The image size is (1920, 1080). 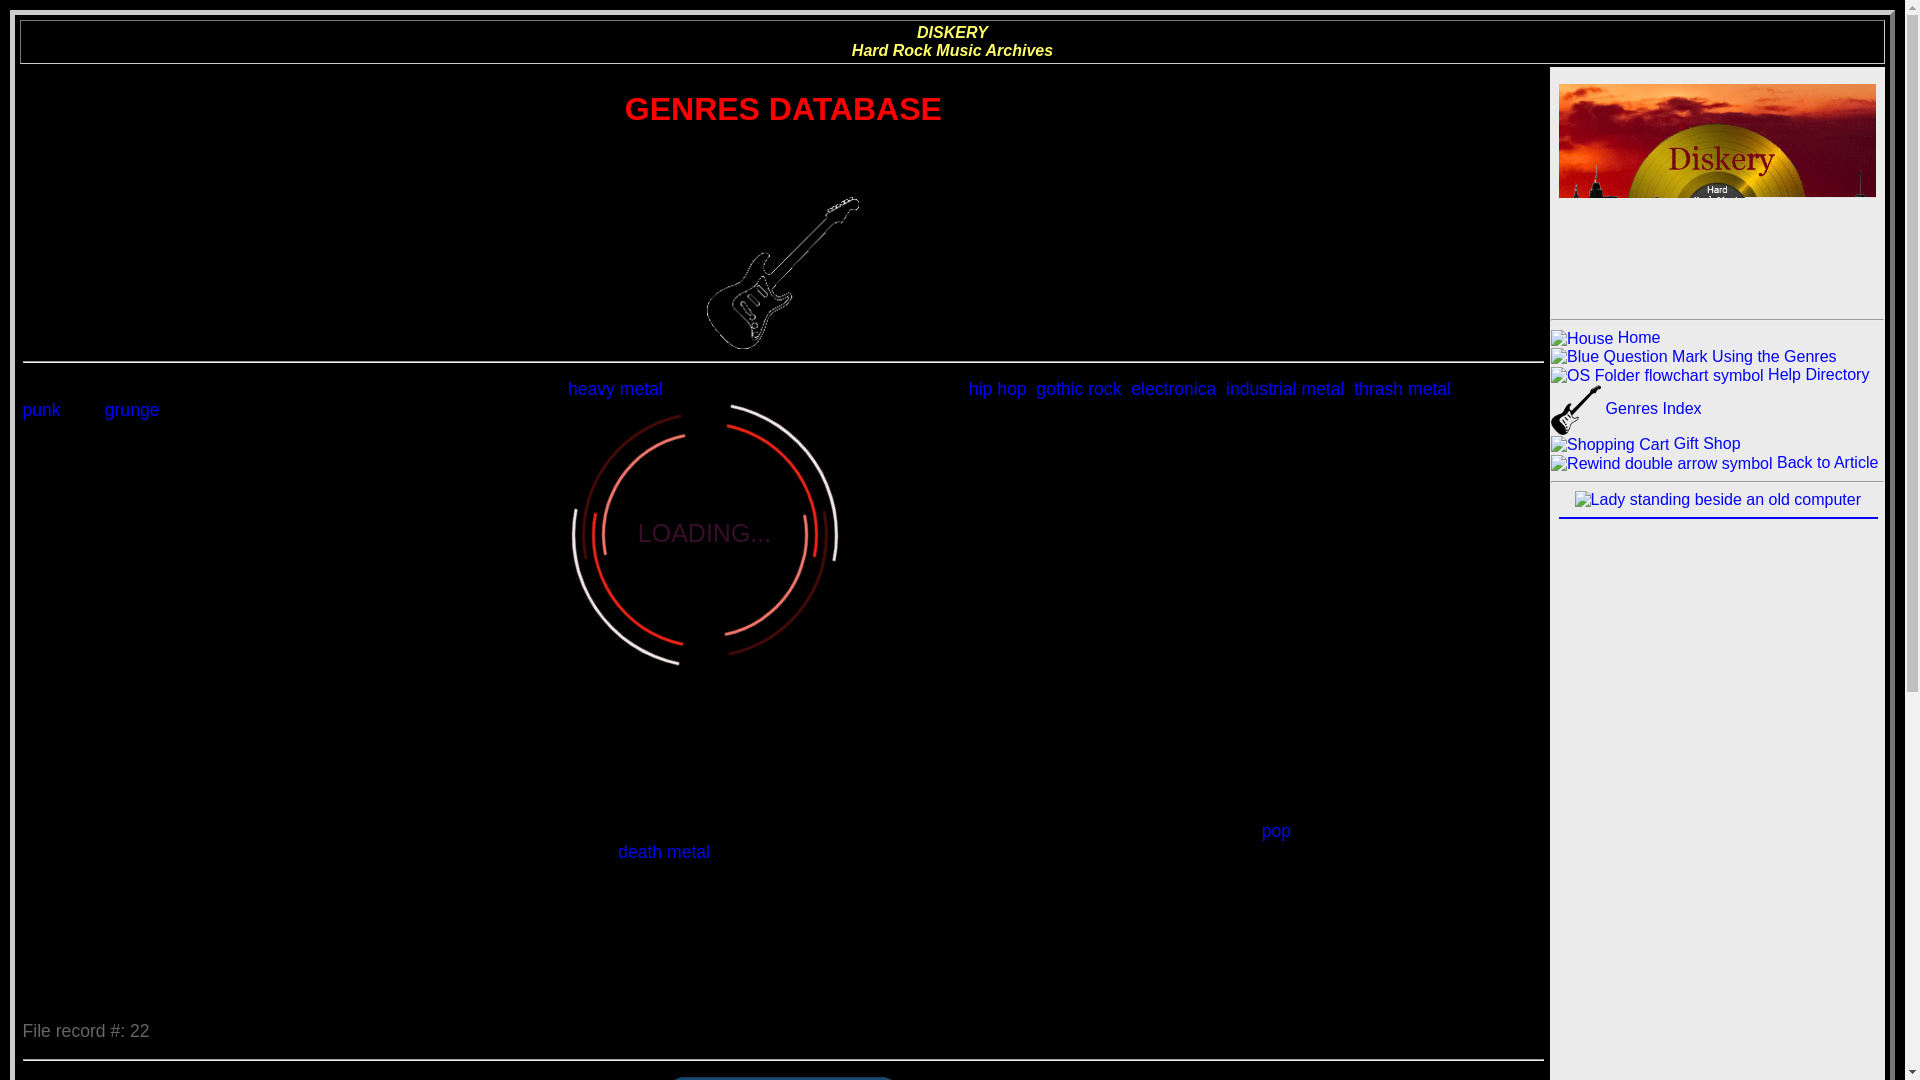 What do you see at coordinates (615, 388) in the screenshot?
I see `heavy metal` at bounding box center [615, 388].